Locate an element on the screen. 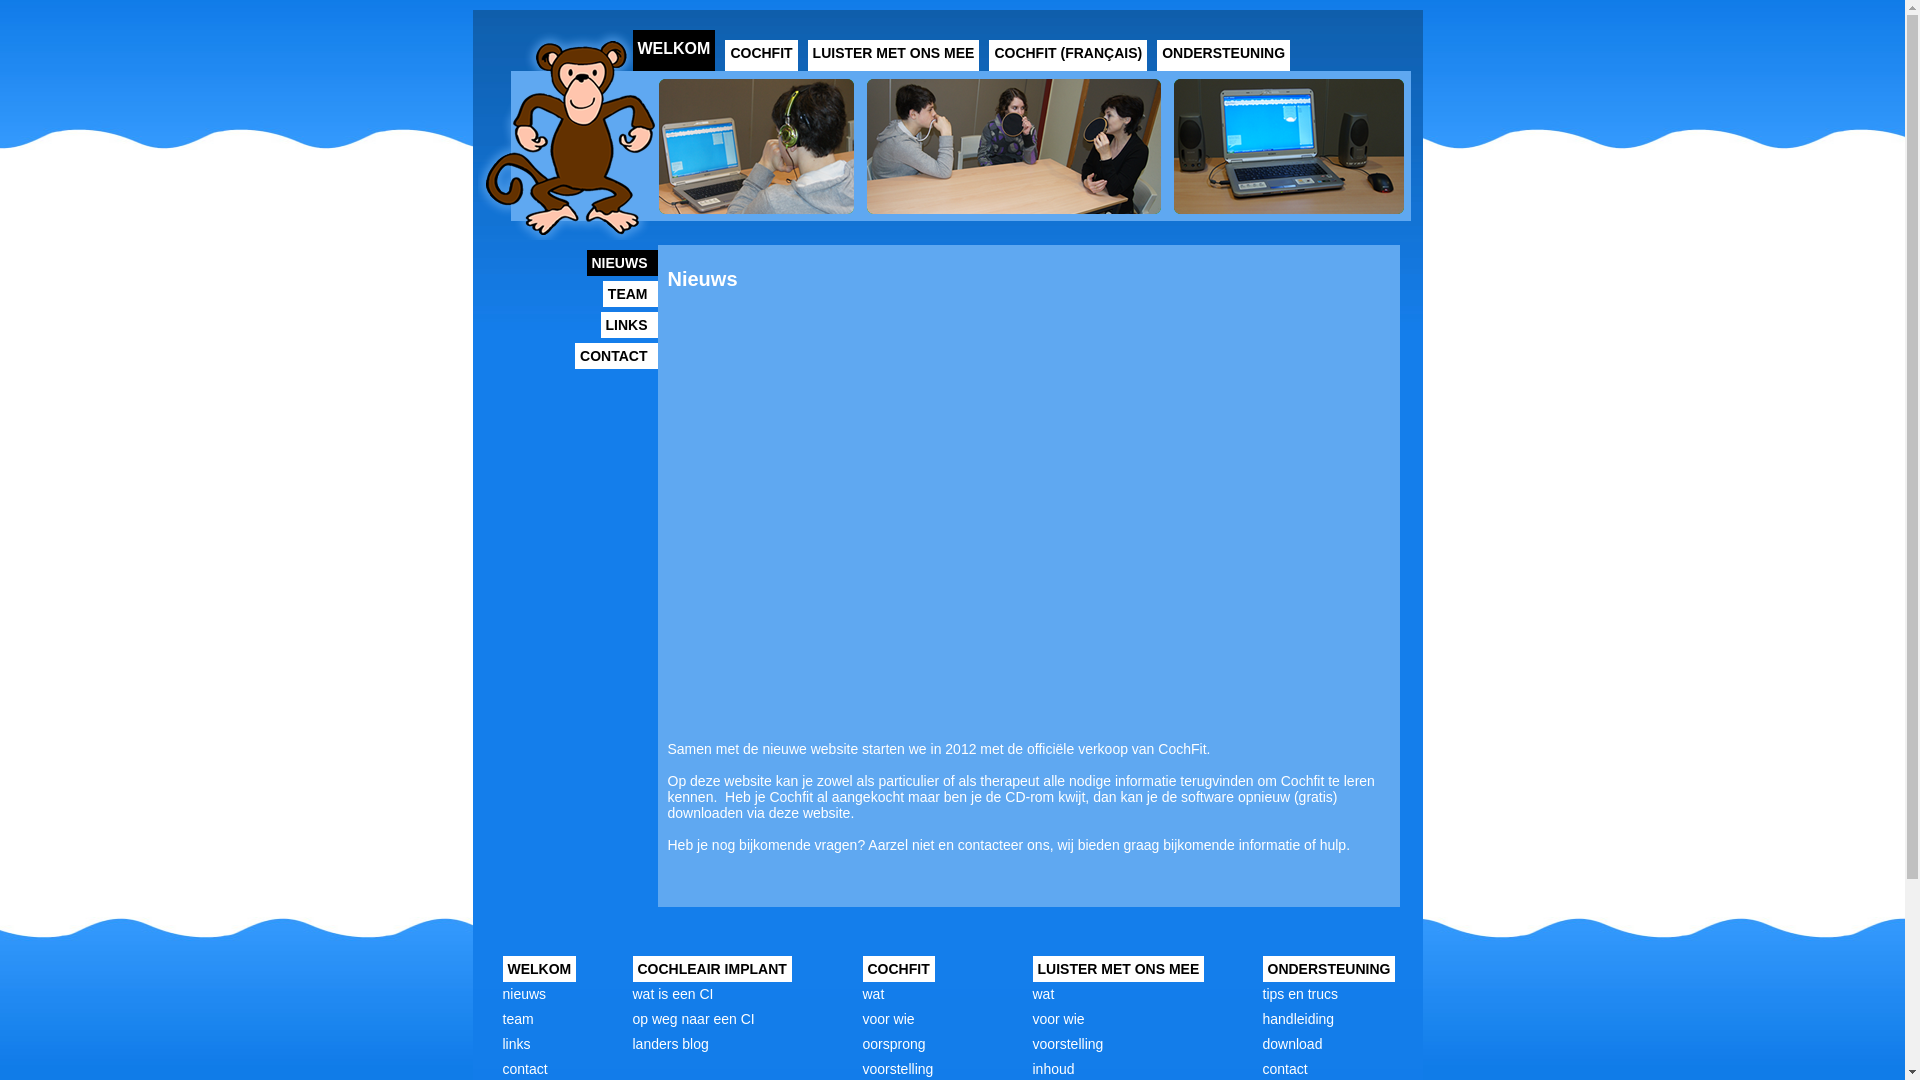 The width and height of the screenshot is (1920, 1080). voor wie is located at coordinates (1058, 1019).